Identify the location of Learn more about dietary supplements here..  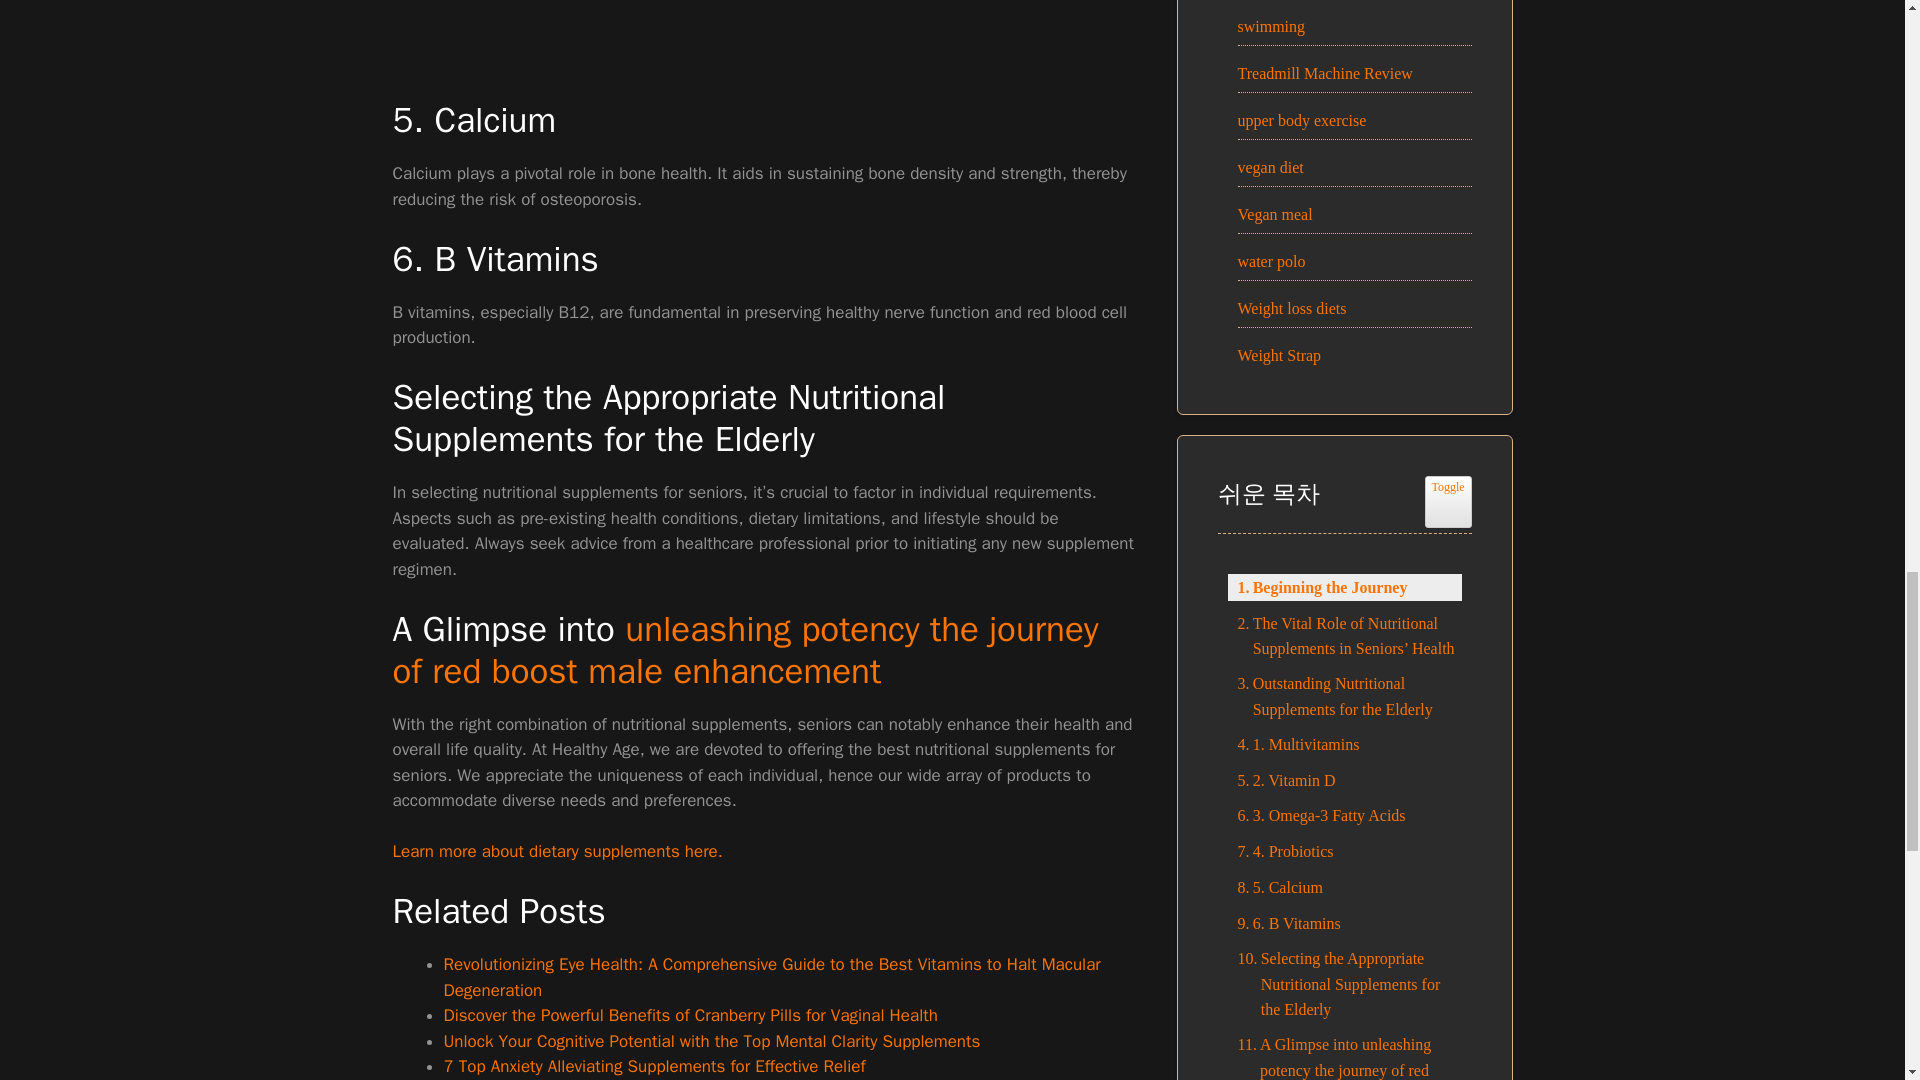
(556, 851).